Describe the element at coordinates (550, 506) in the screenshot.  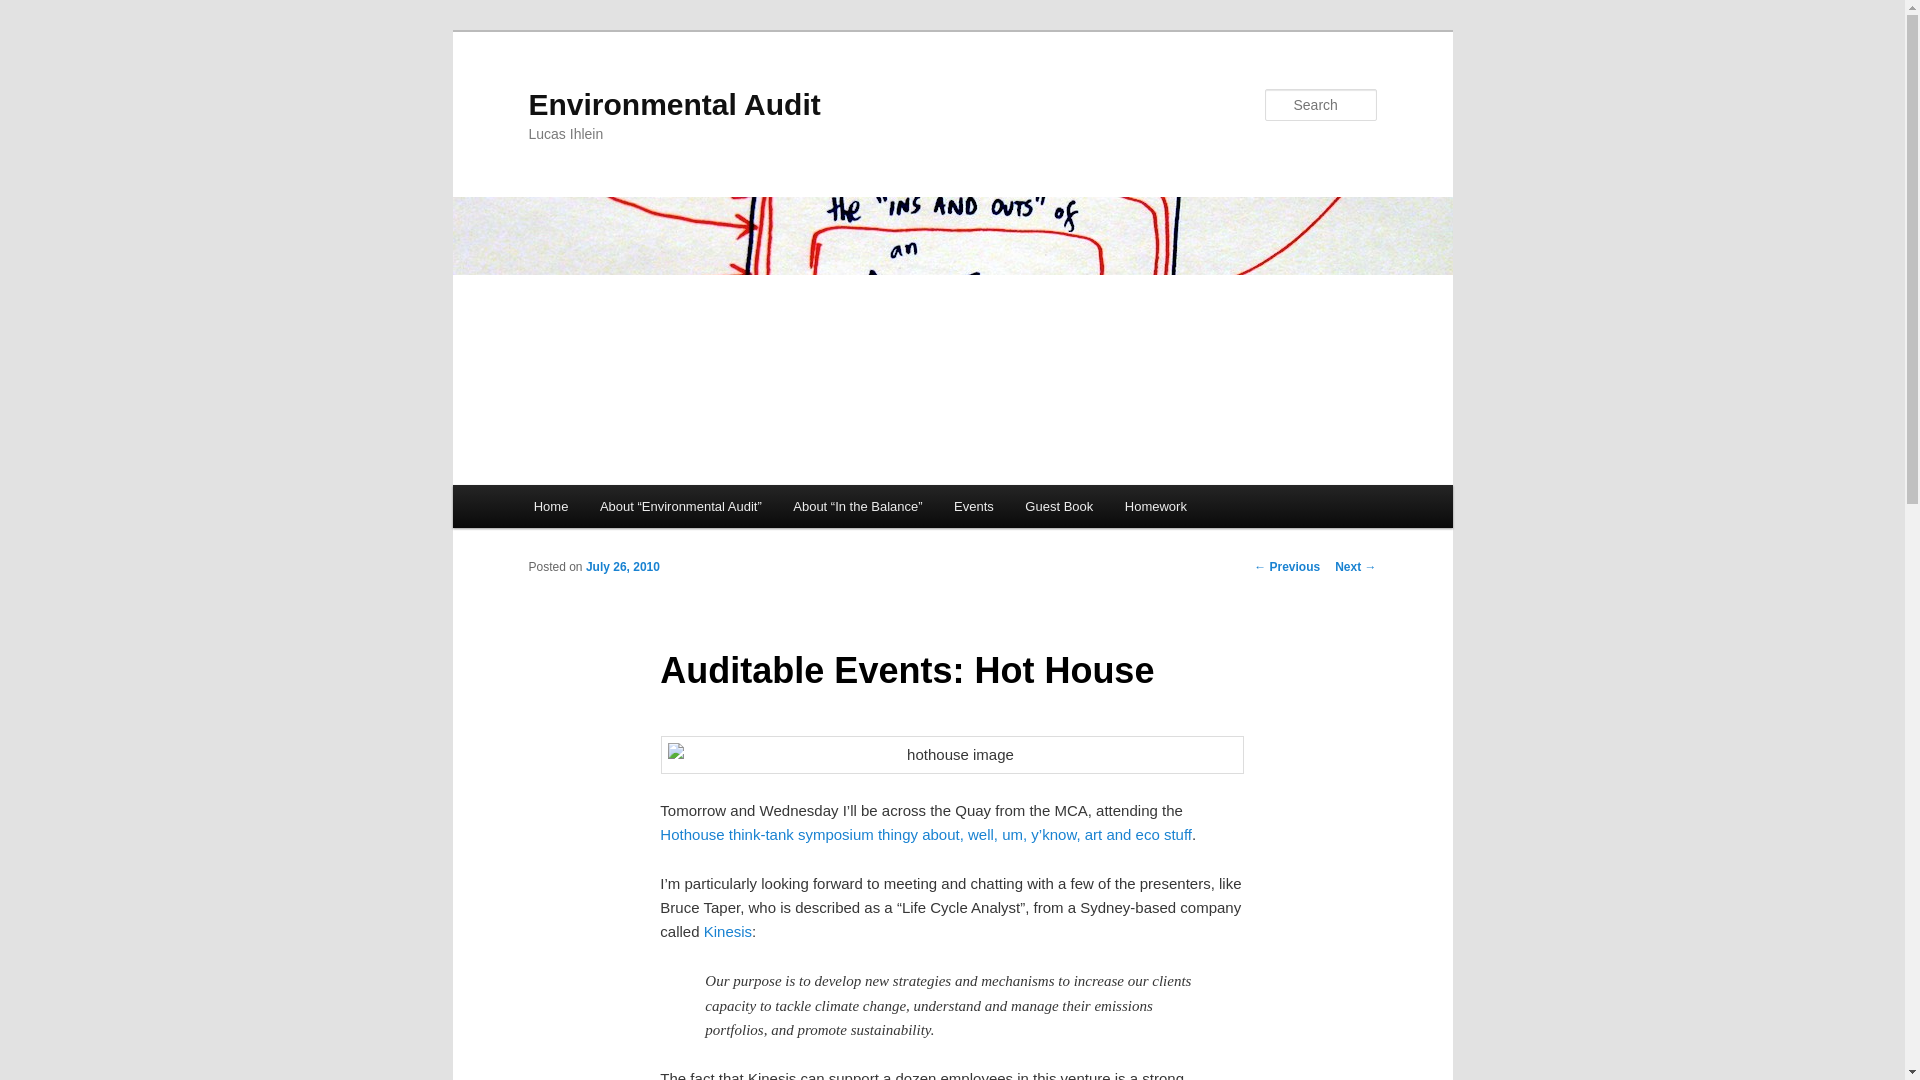
I see `Home` at that location.